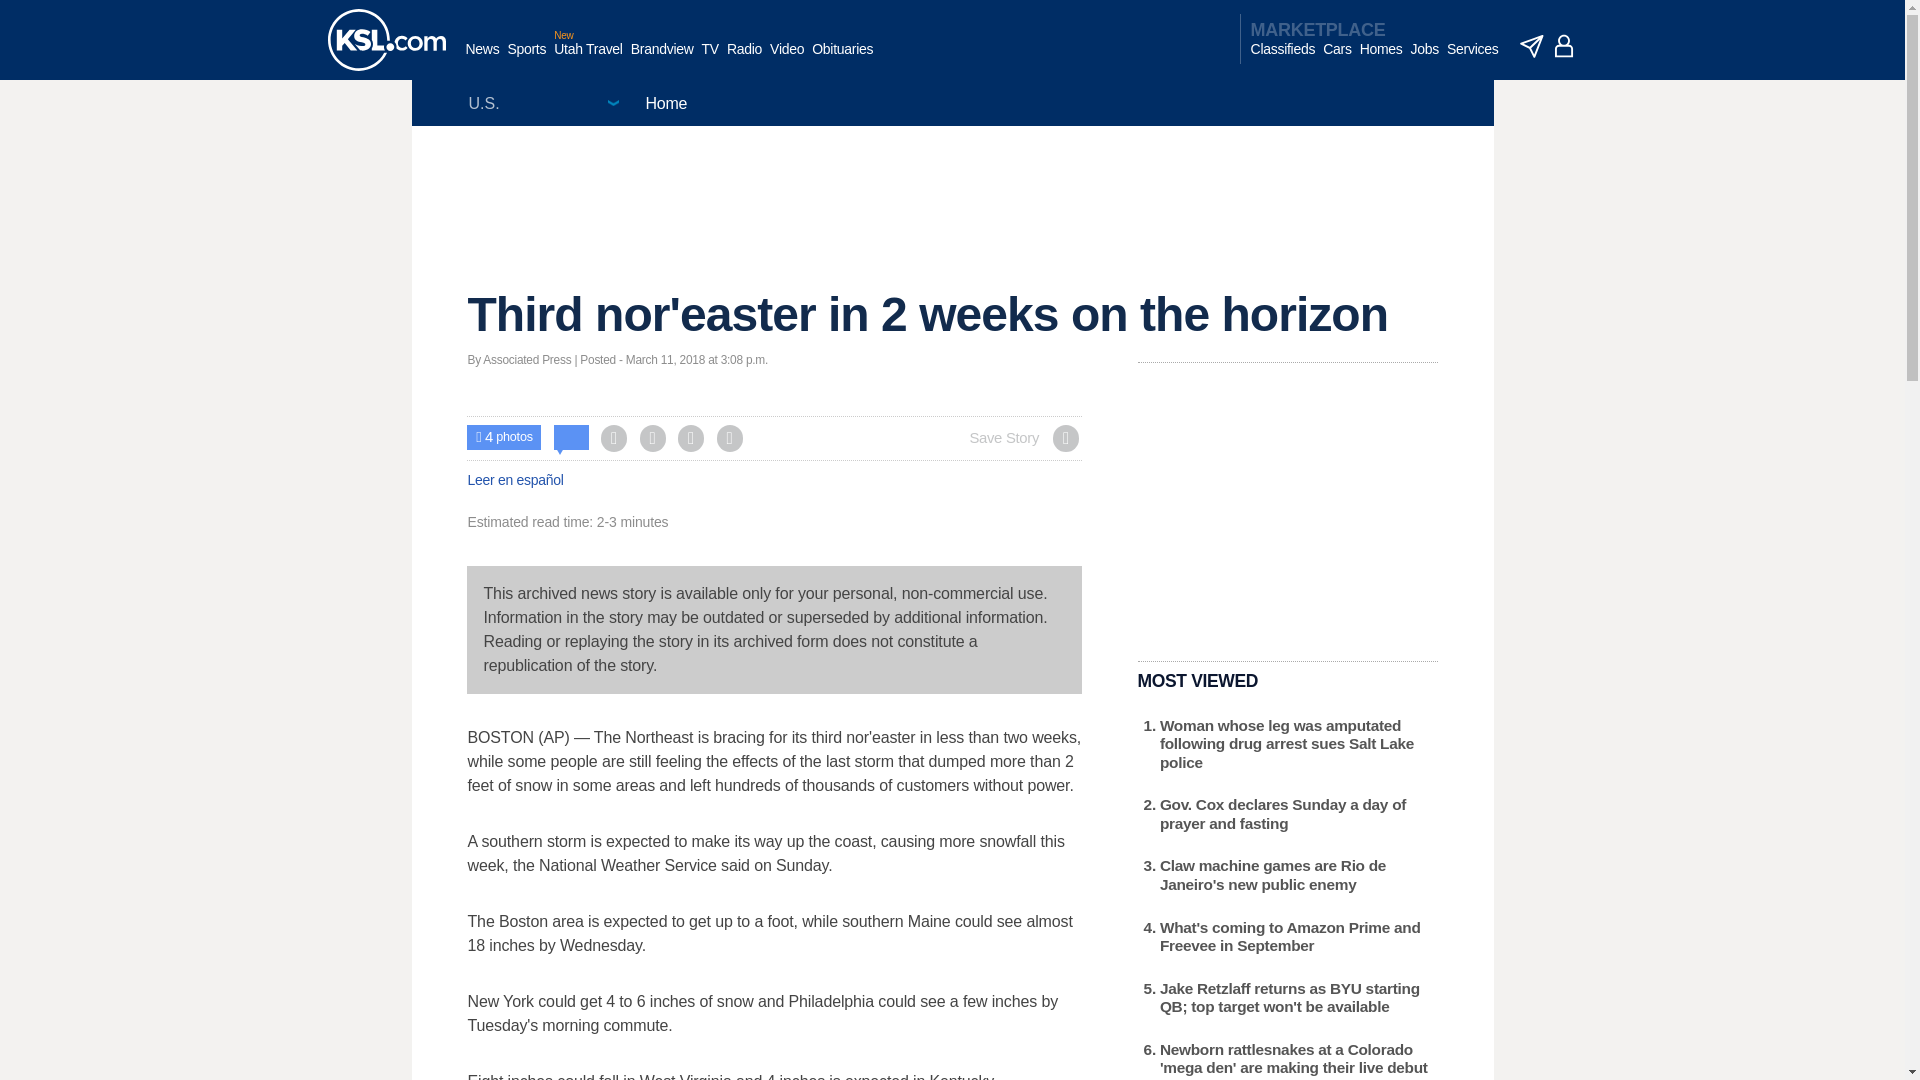  Describe the element at coordinates (386, 40) in the screenshot. I see `KSL homepage` at that location.